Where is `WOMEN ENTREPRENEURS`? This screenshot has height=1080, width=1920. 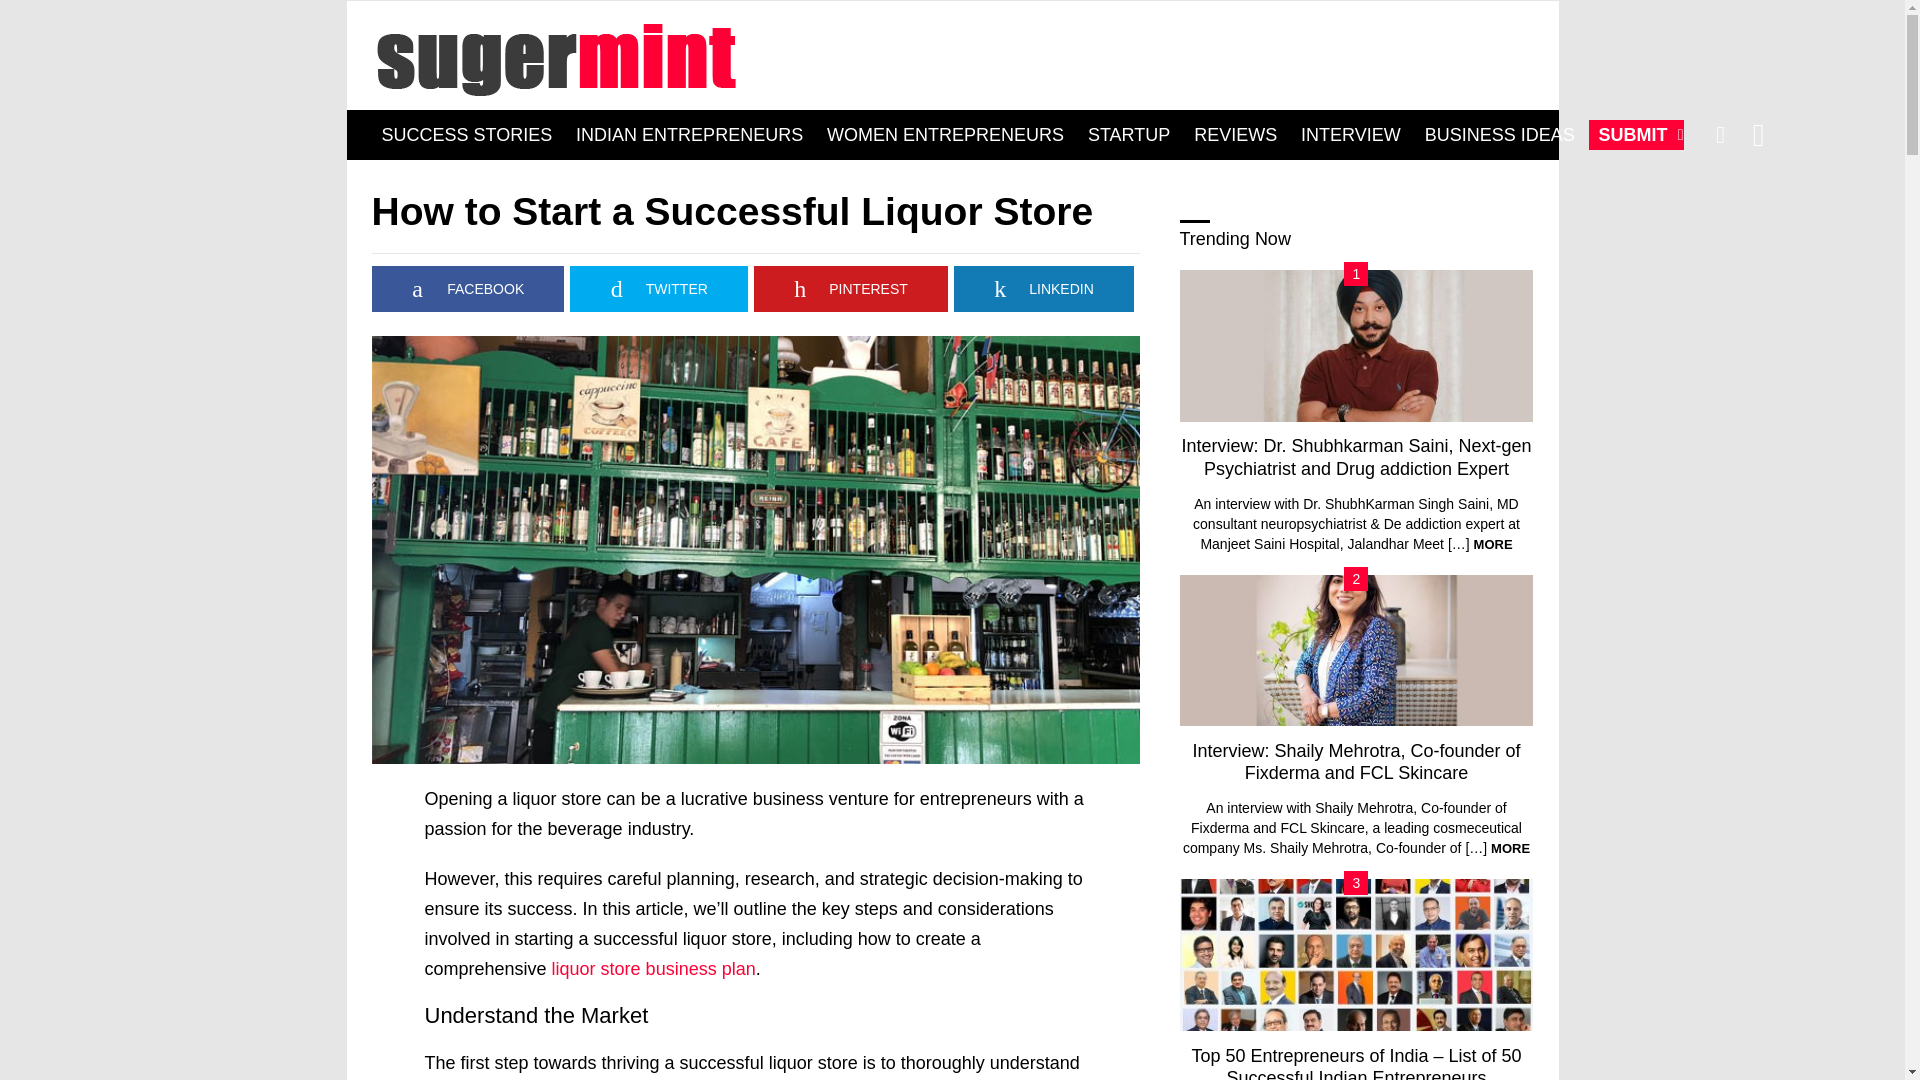
WOMEN ENTREPRENEURS is located at coordinates (945, 134).